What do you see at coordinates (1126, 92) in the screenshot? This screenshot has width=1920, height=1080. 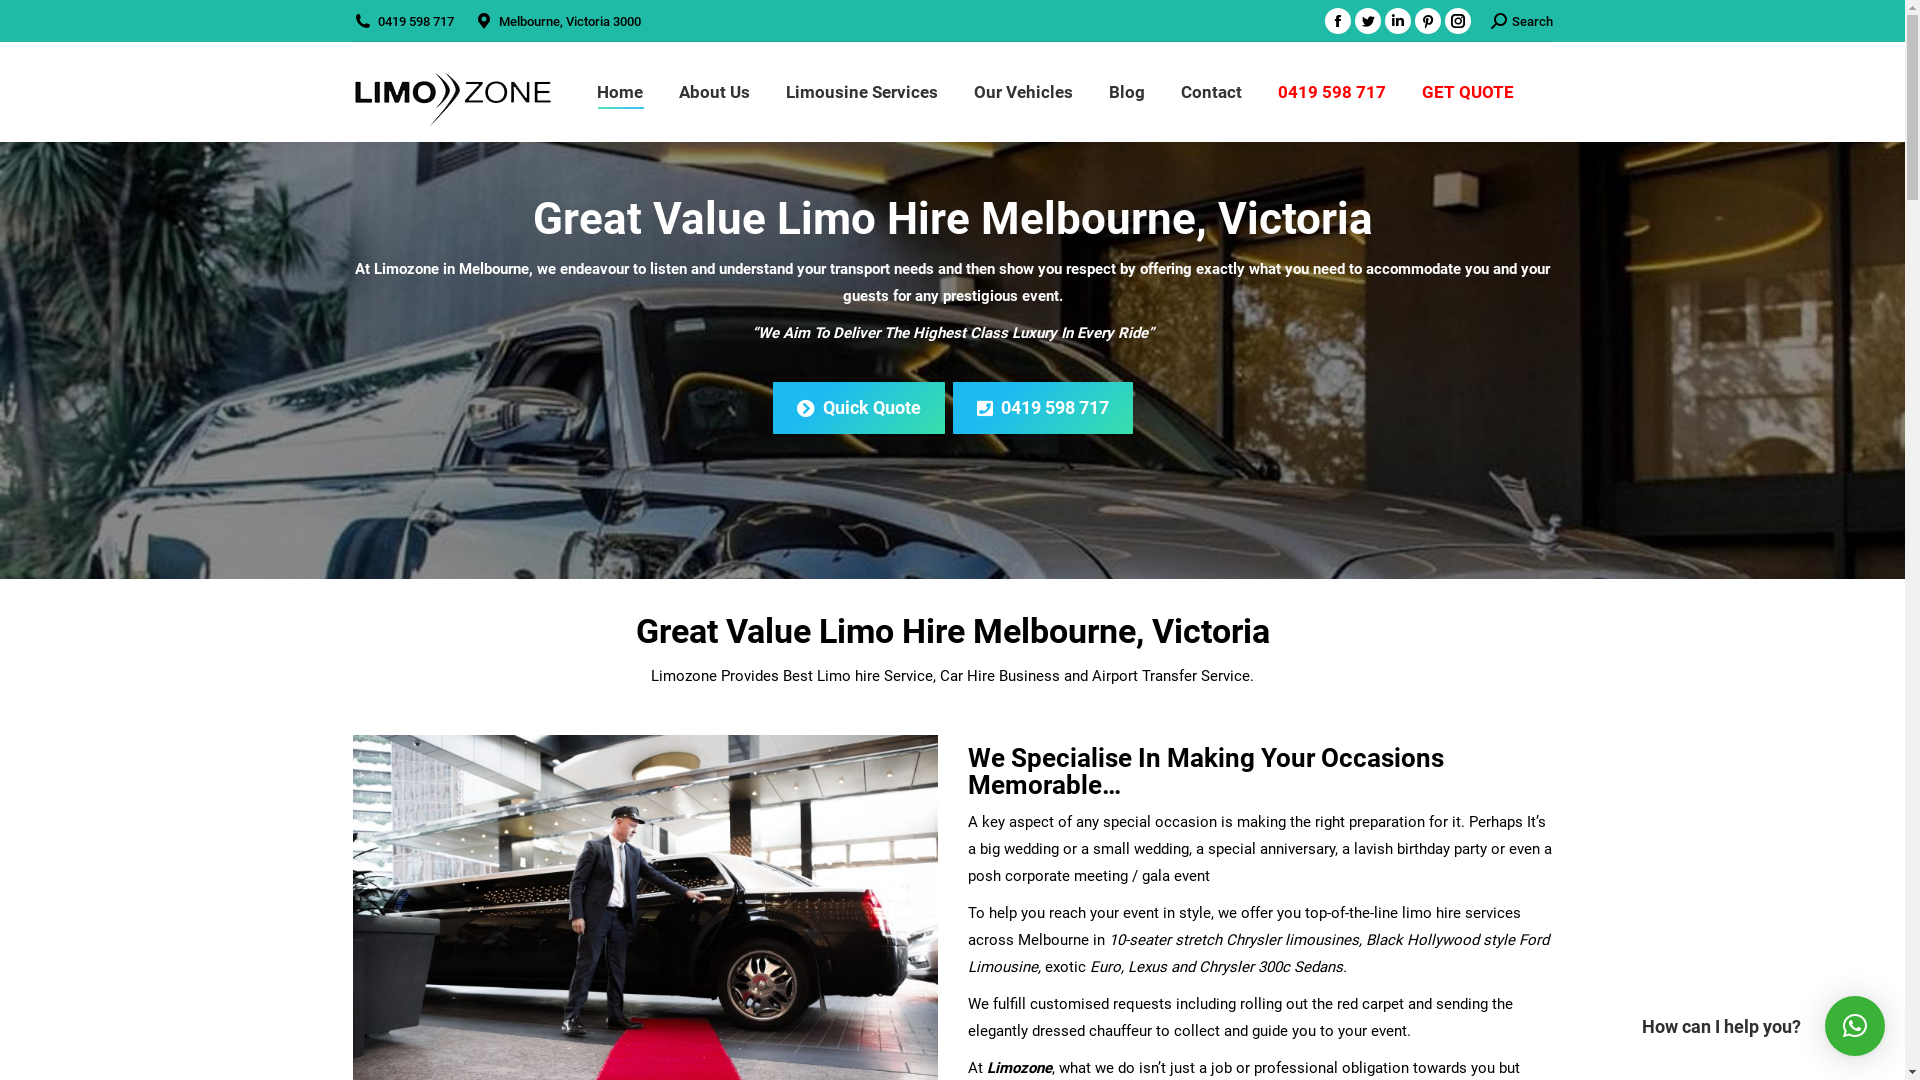 I see `Blog` at bounding box center [1126, 92].